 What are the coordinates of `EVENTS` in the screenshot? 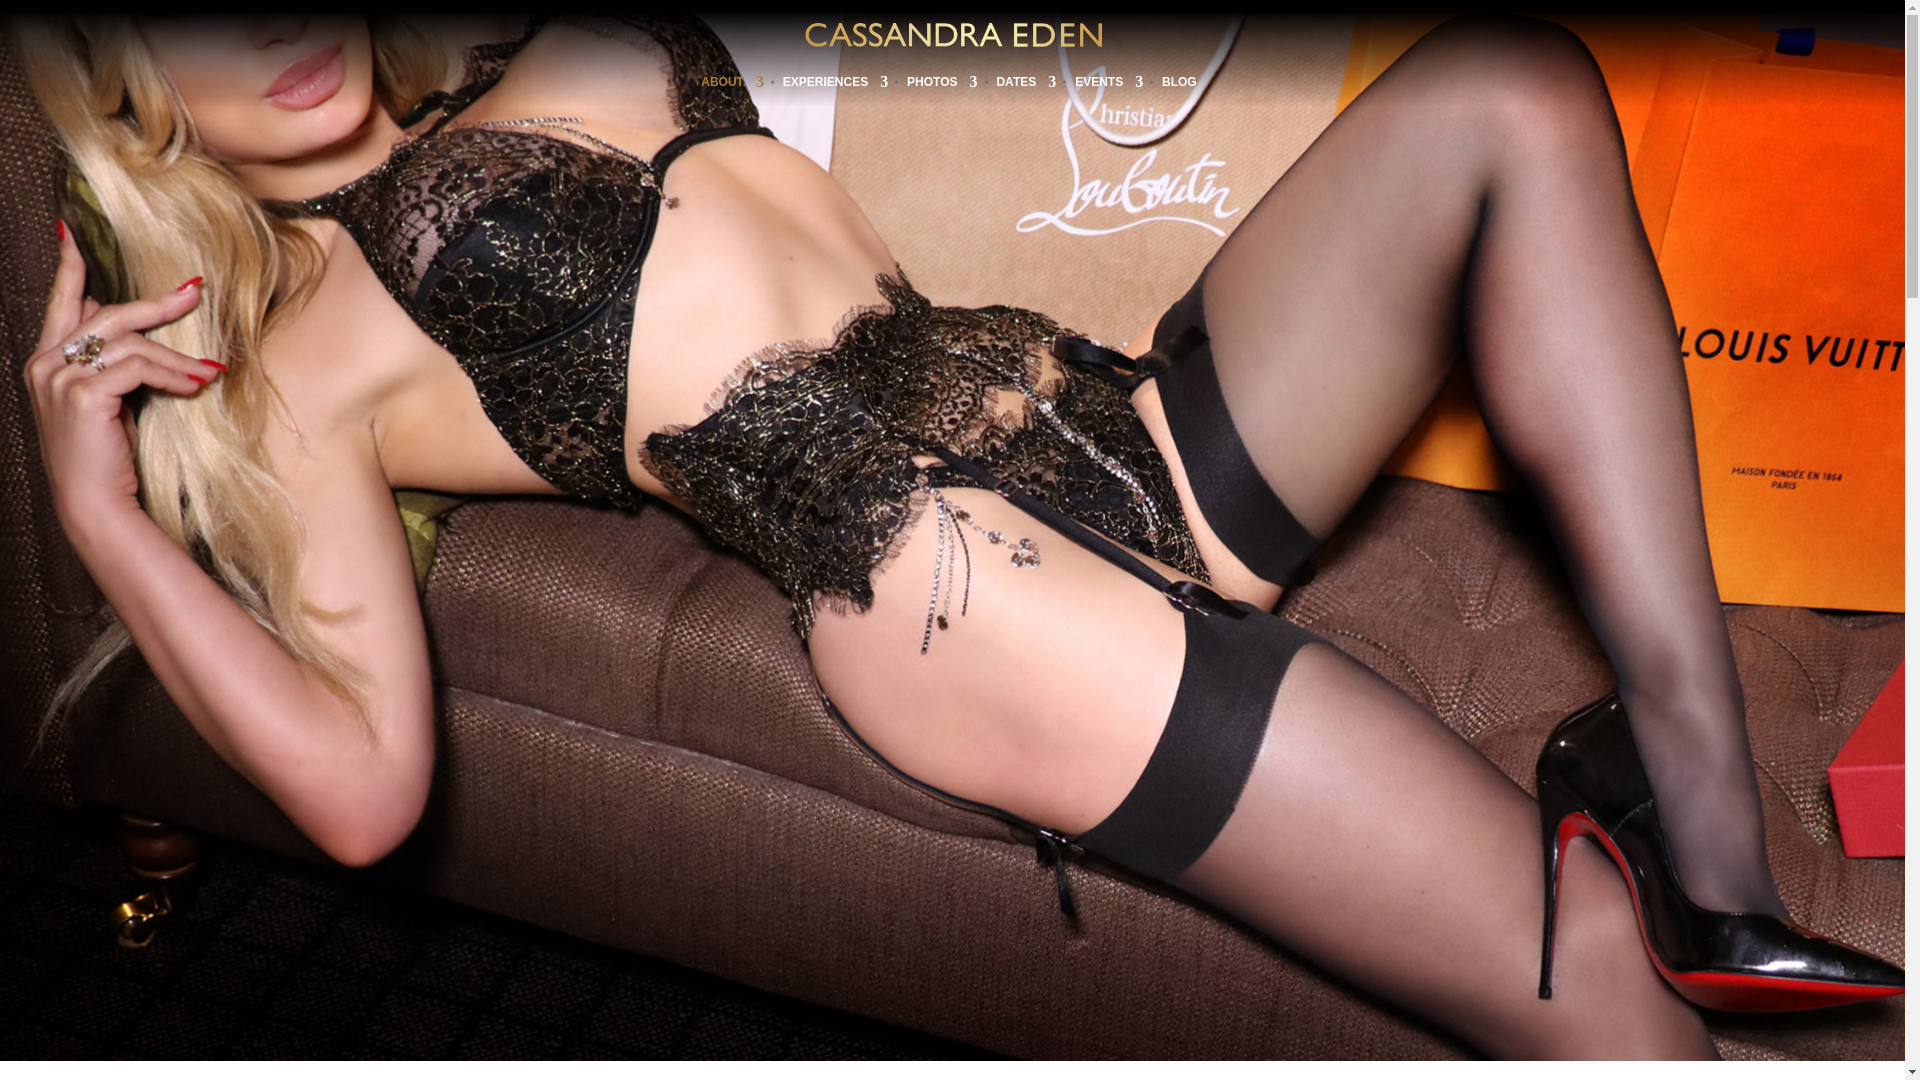 It's located at (1108, 86).